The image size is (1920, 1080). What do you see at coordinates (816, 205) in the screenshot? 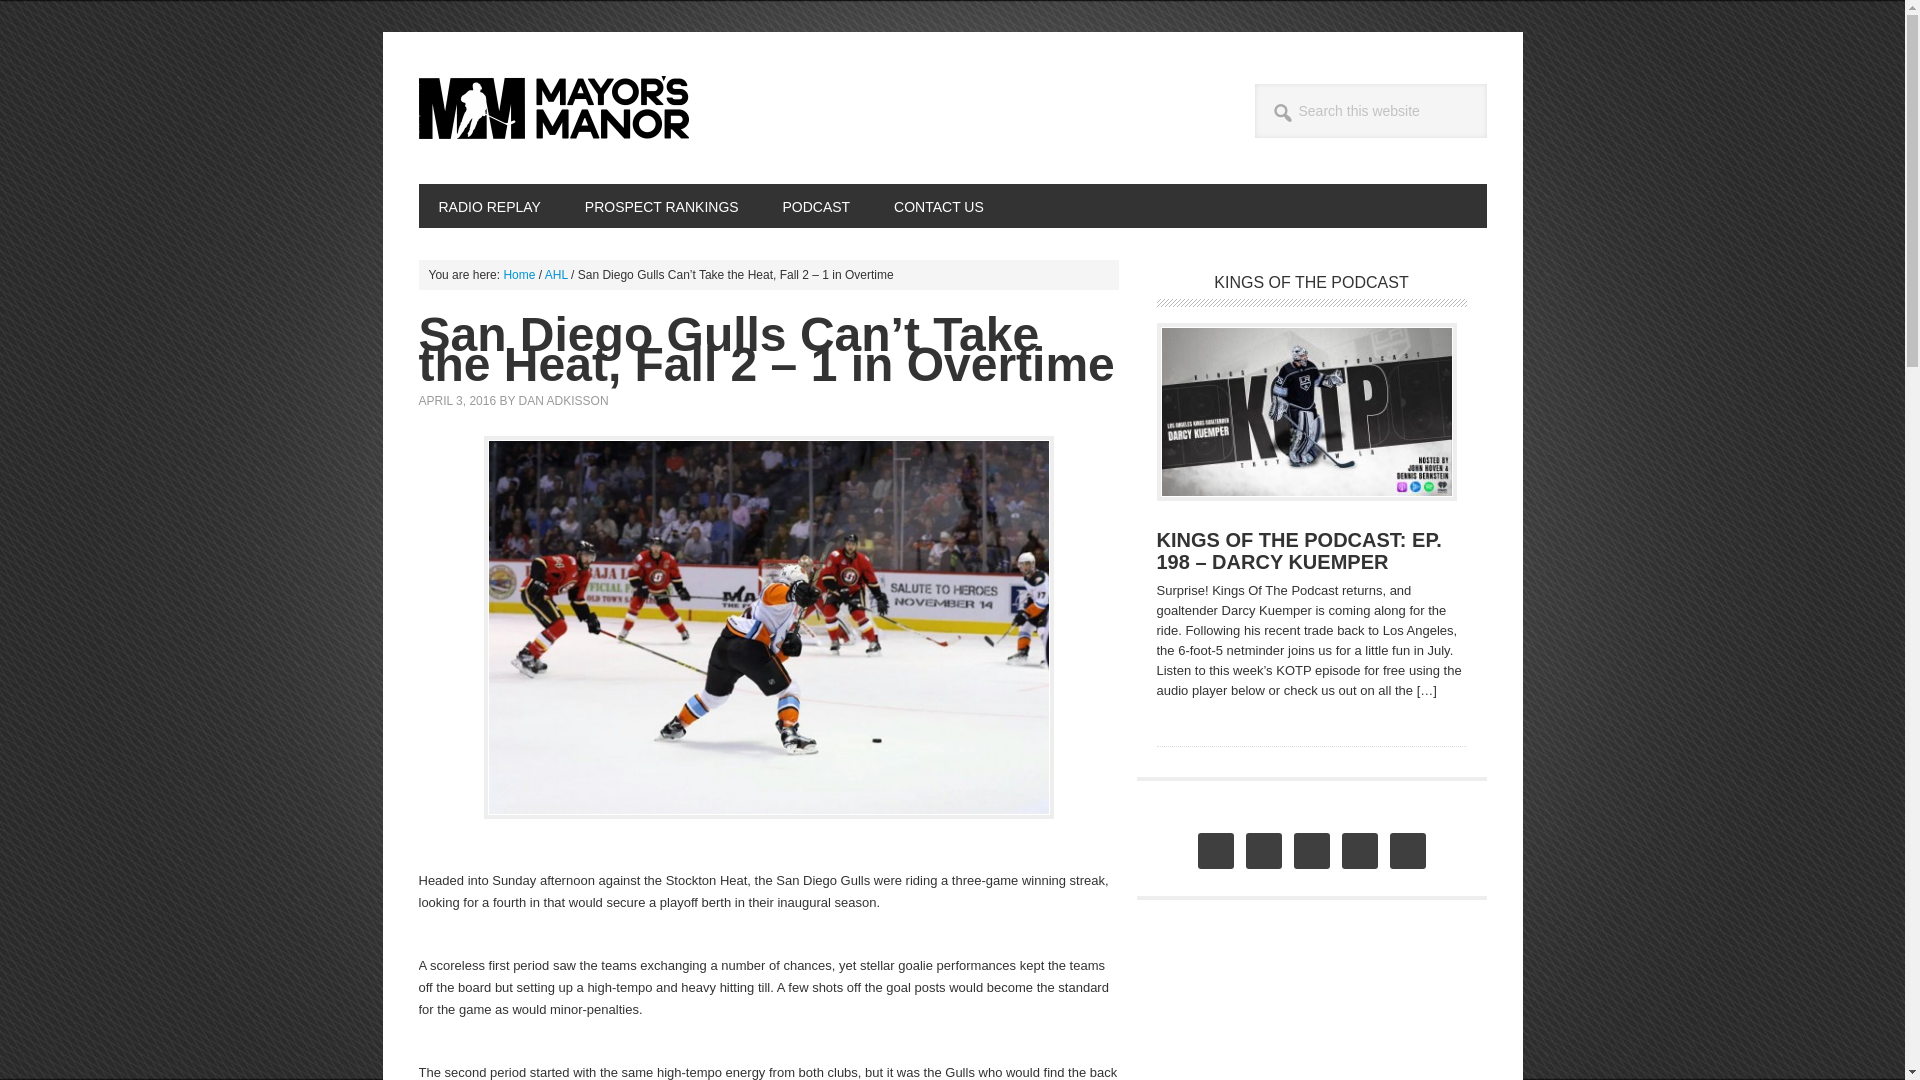
I see `PODCAST` at bounding box center [816, 205].